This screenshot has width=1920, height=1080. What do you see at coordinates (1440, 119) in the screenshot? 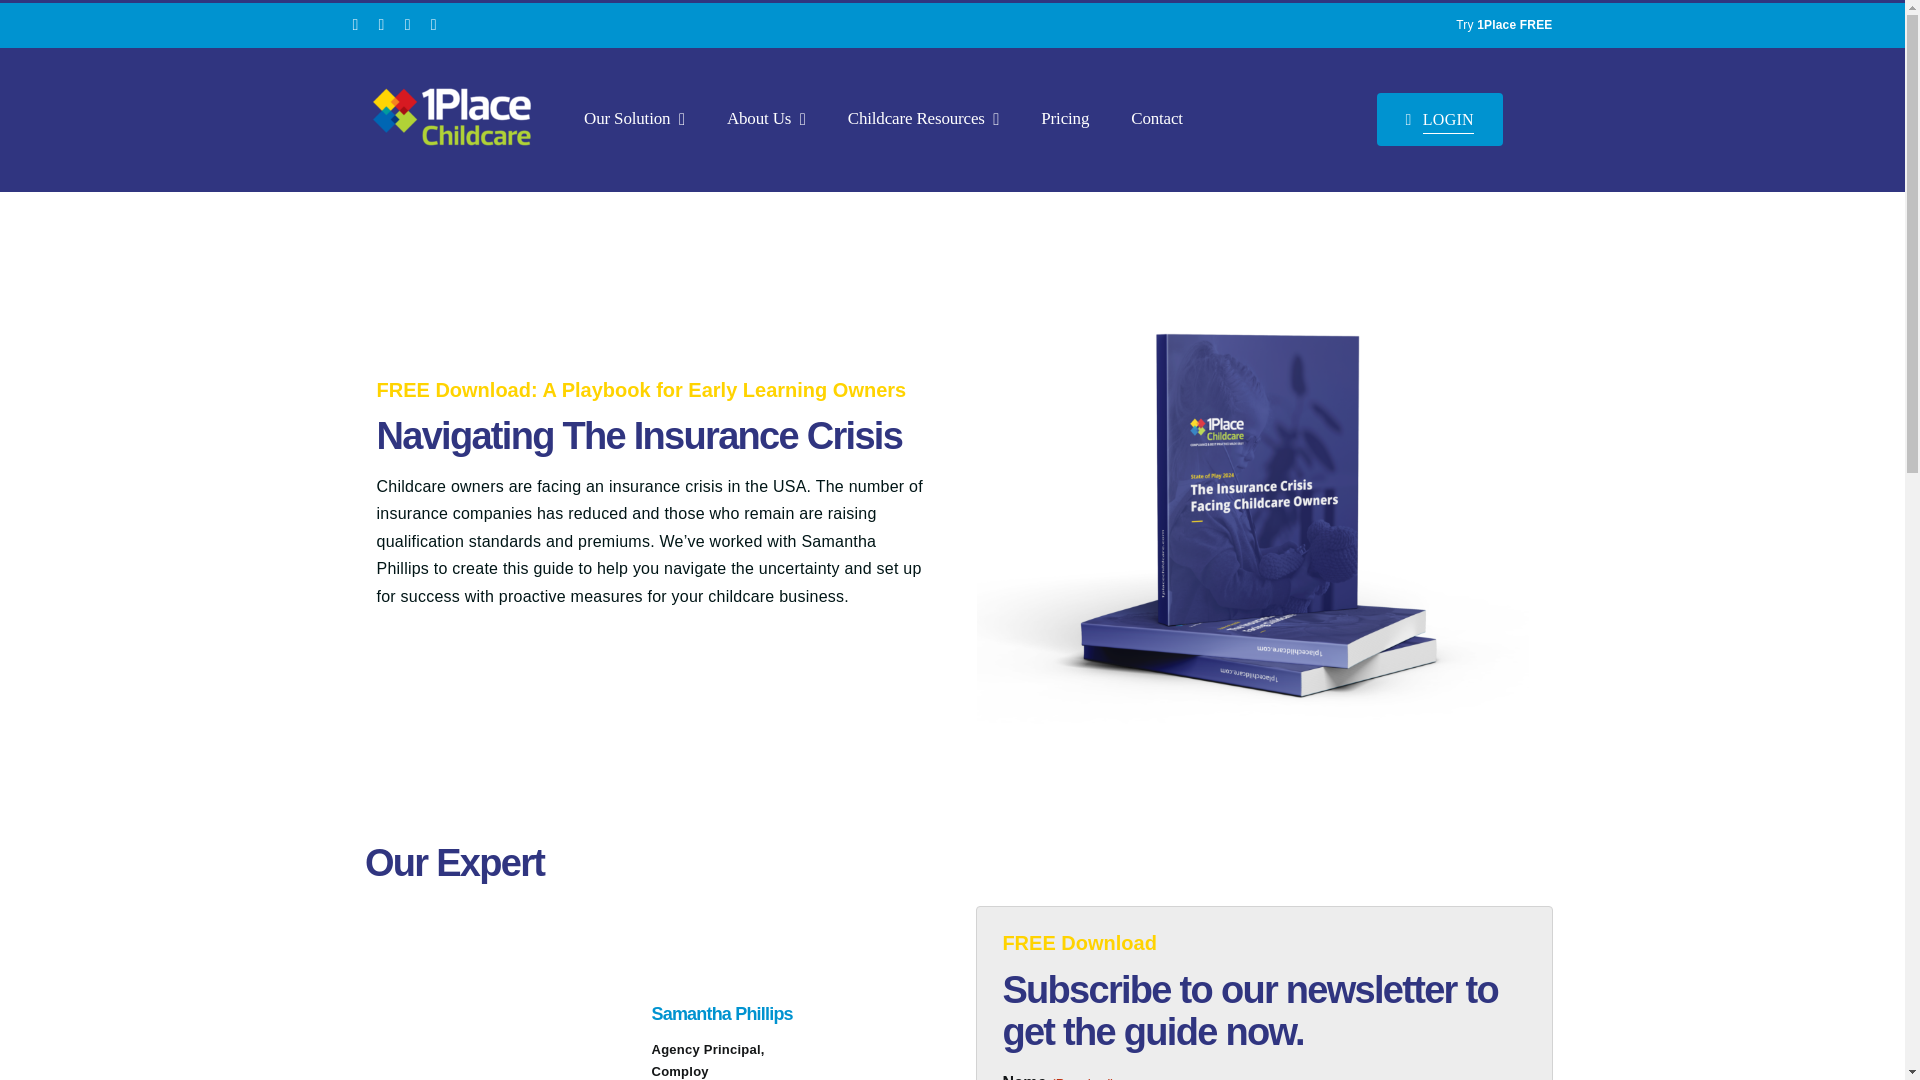
I see `LOGIN` at bounding box center [1440, 119].